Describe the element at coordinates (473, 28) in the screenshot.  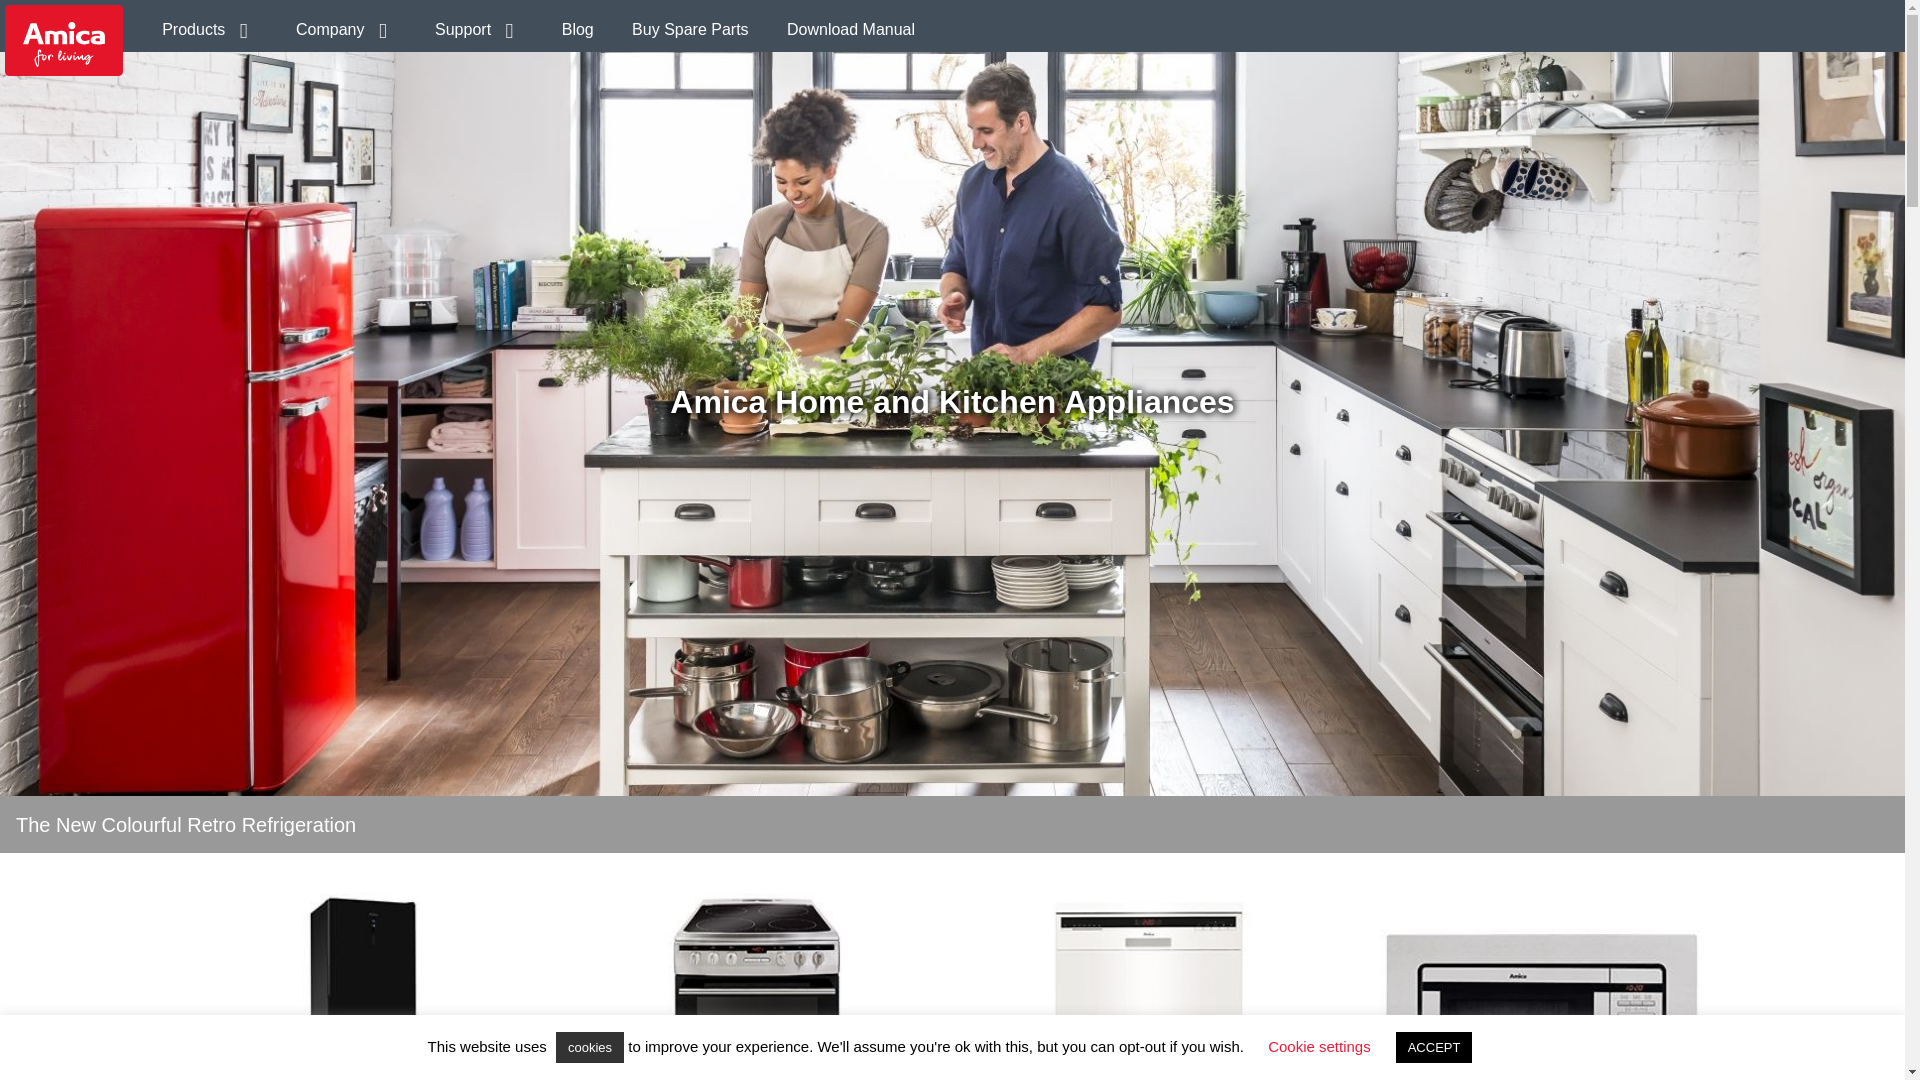
I see `Toggle Drop-down` at that location.